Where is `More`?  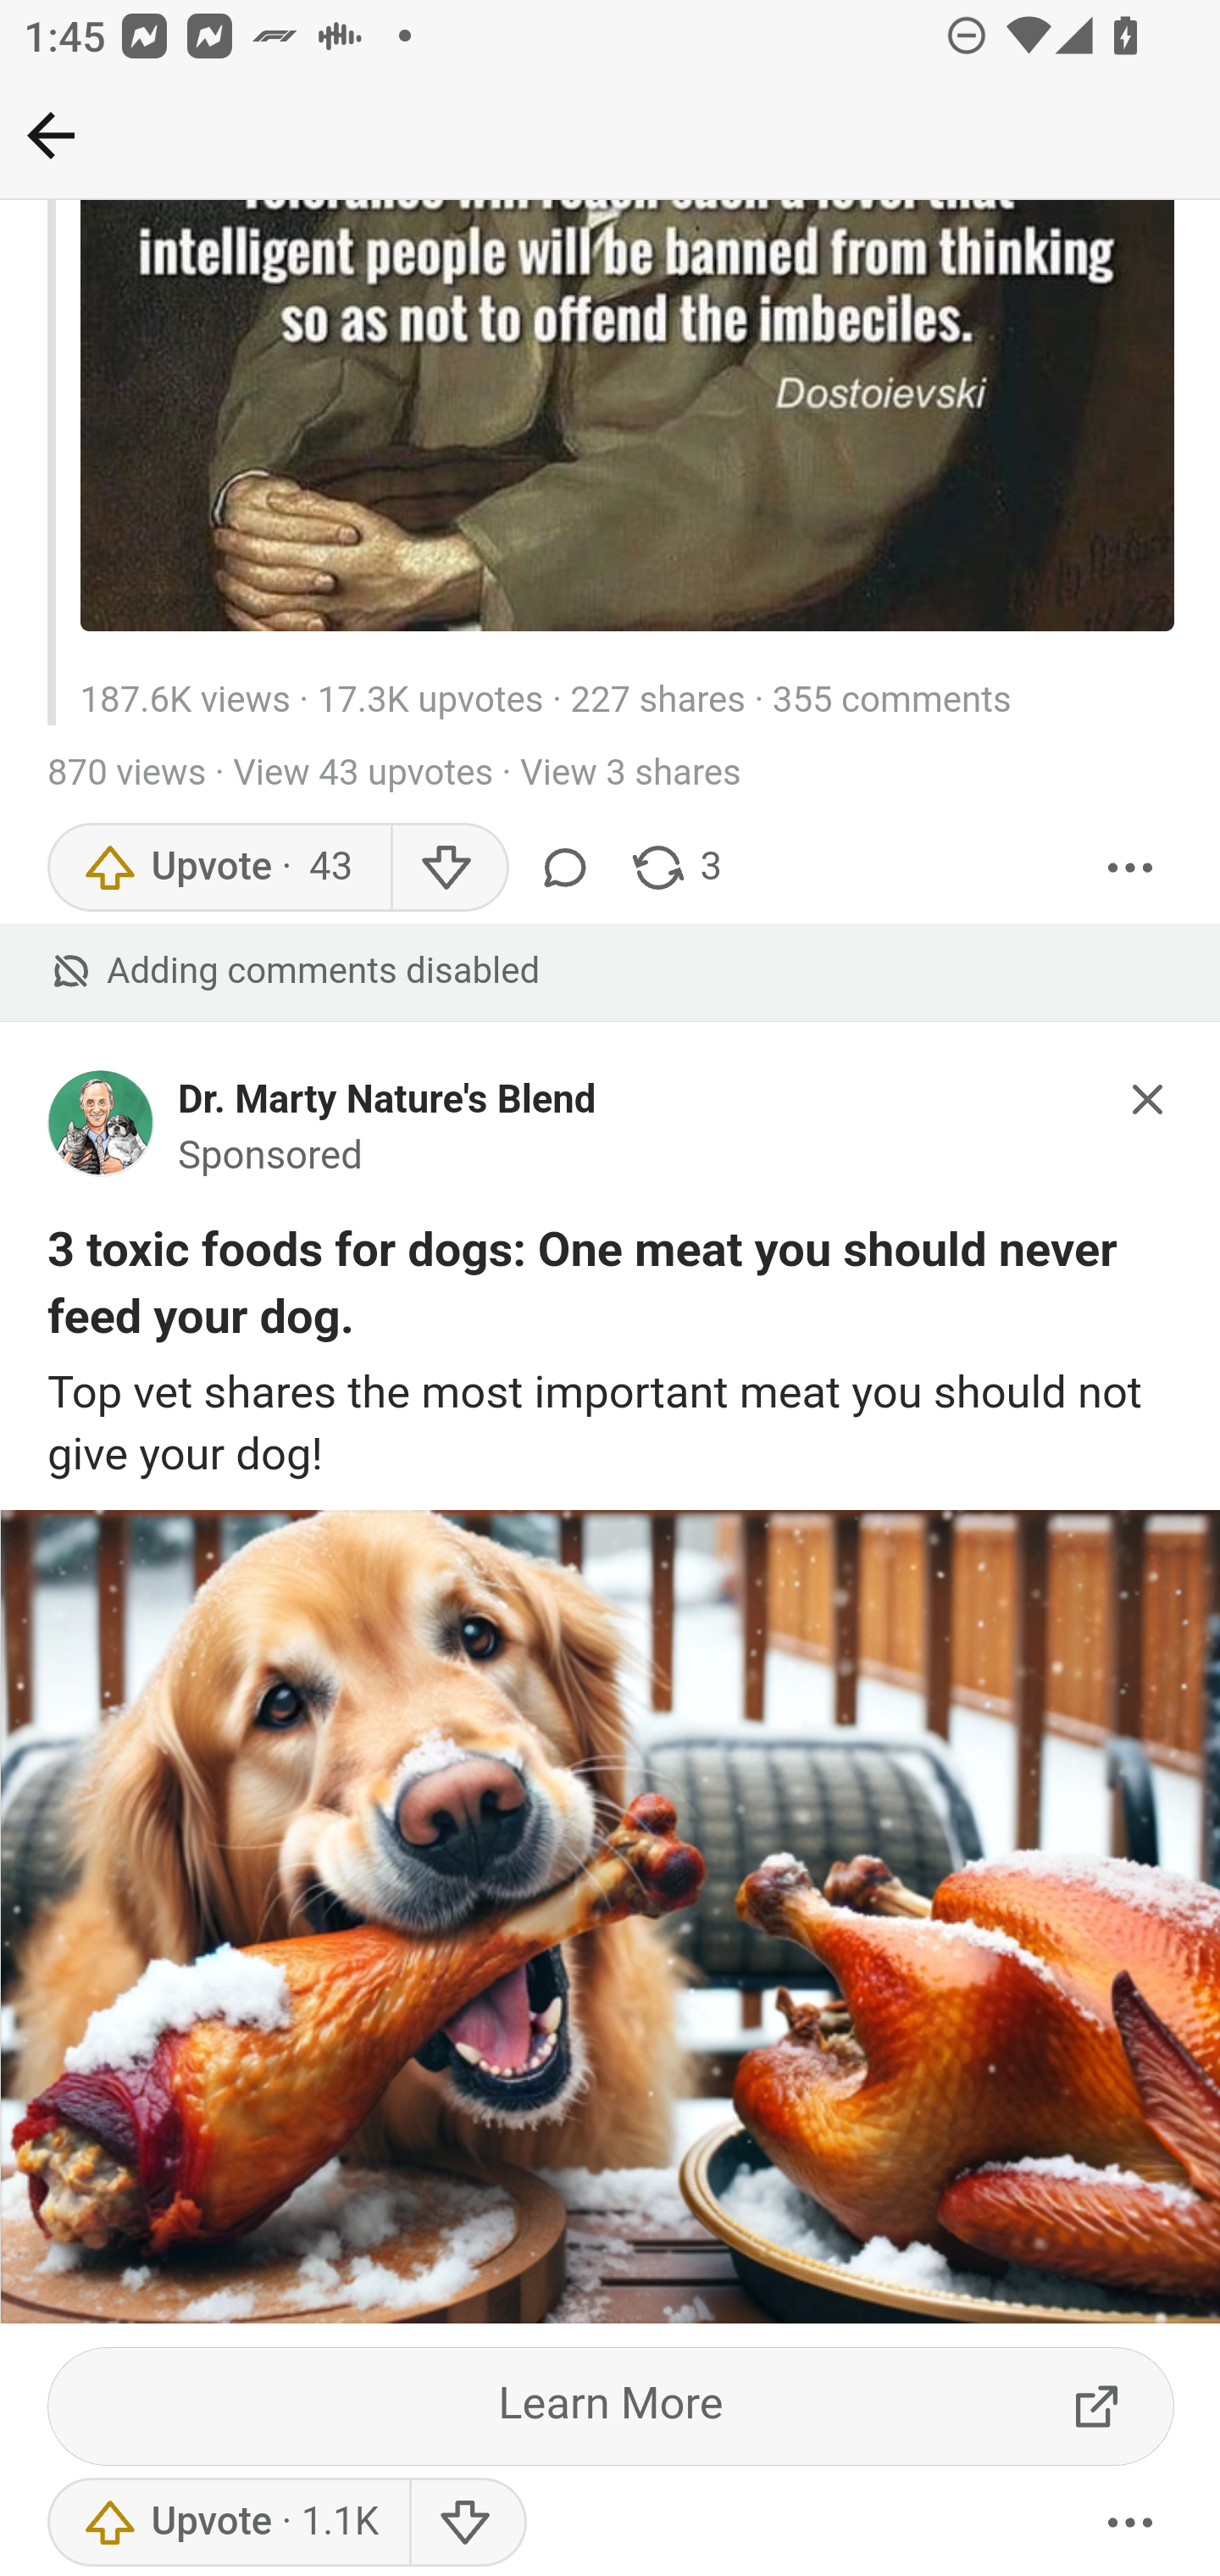 More is located at coordinates (1131, 869).